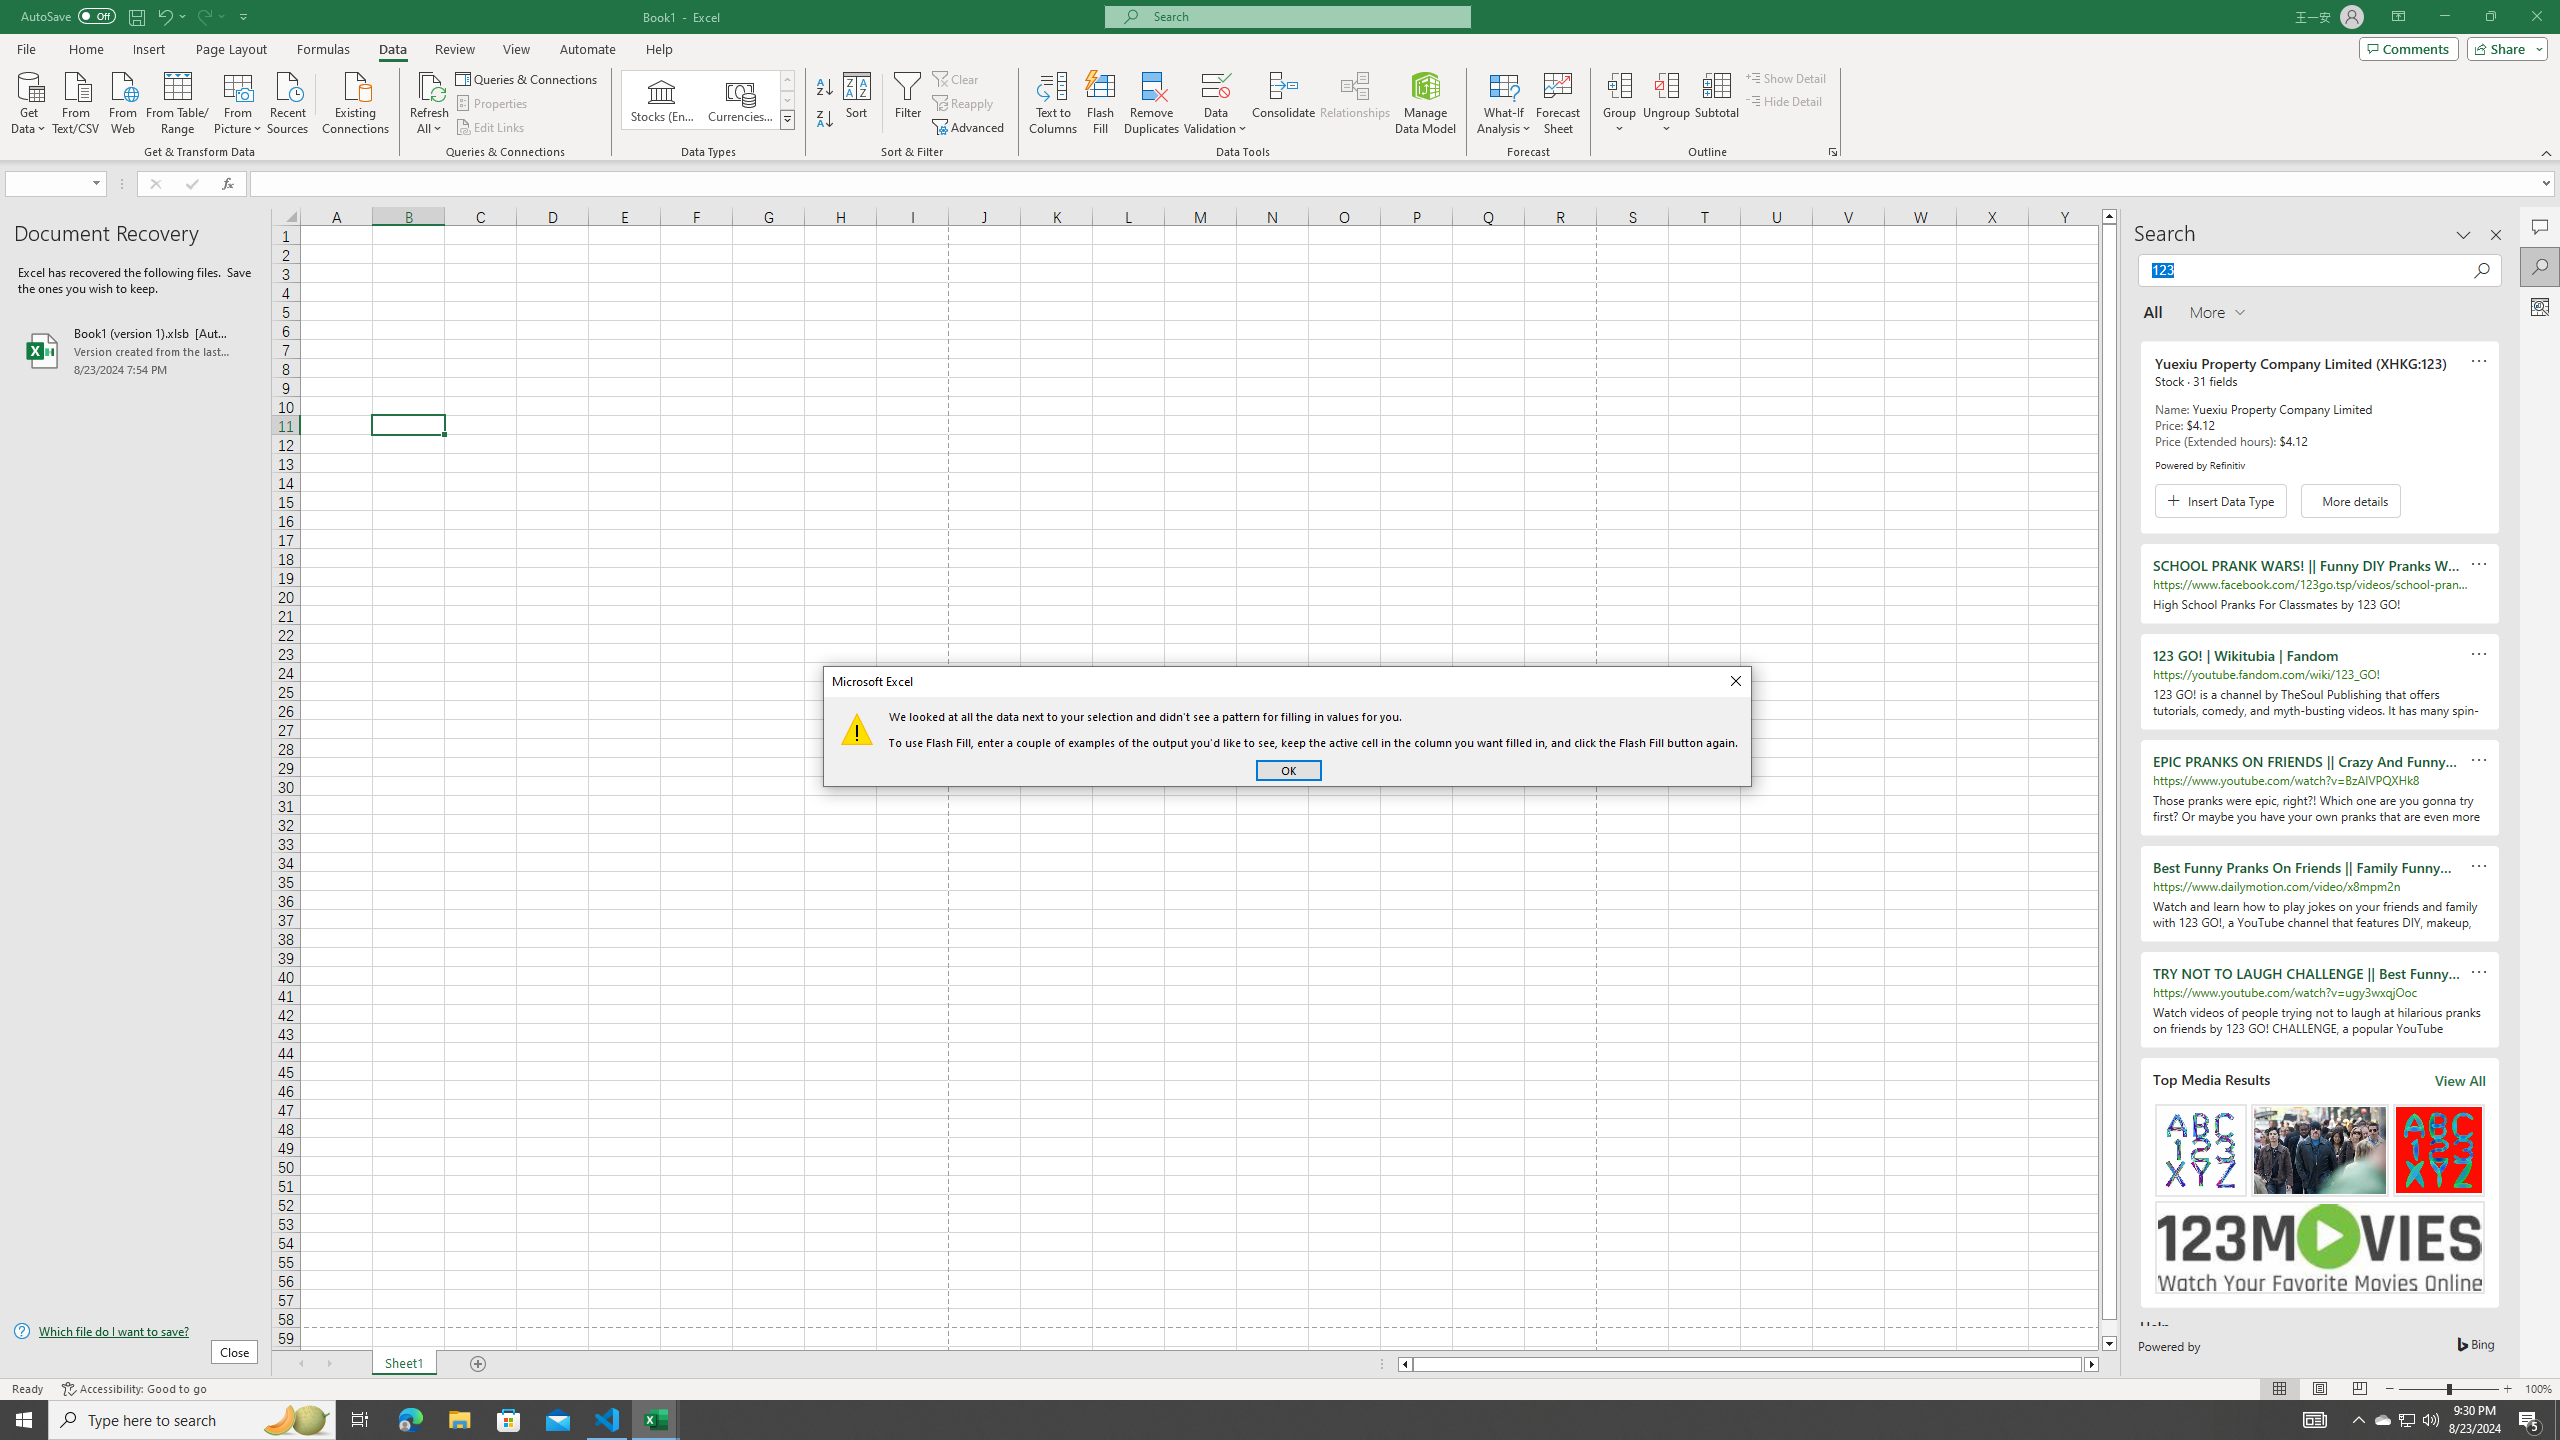 Image resolution: width=2560 pixels, height=1440 pixels. Describe the element at coordinates (410, 1420) in the screenshot. I see `Microsoft Edge` at that location.